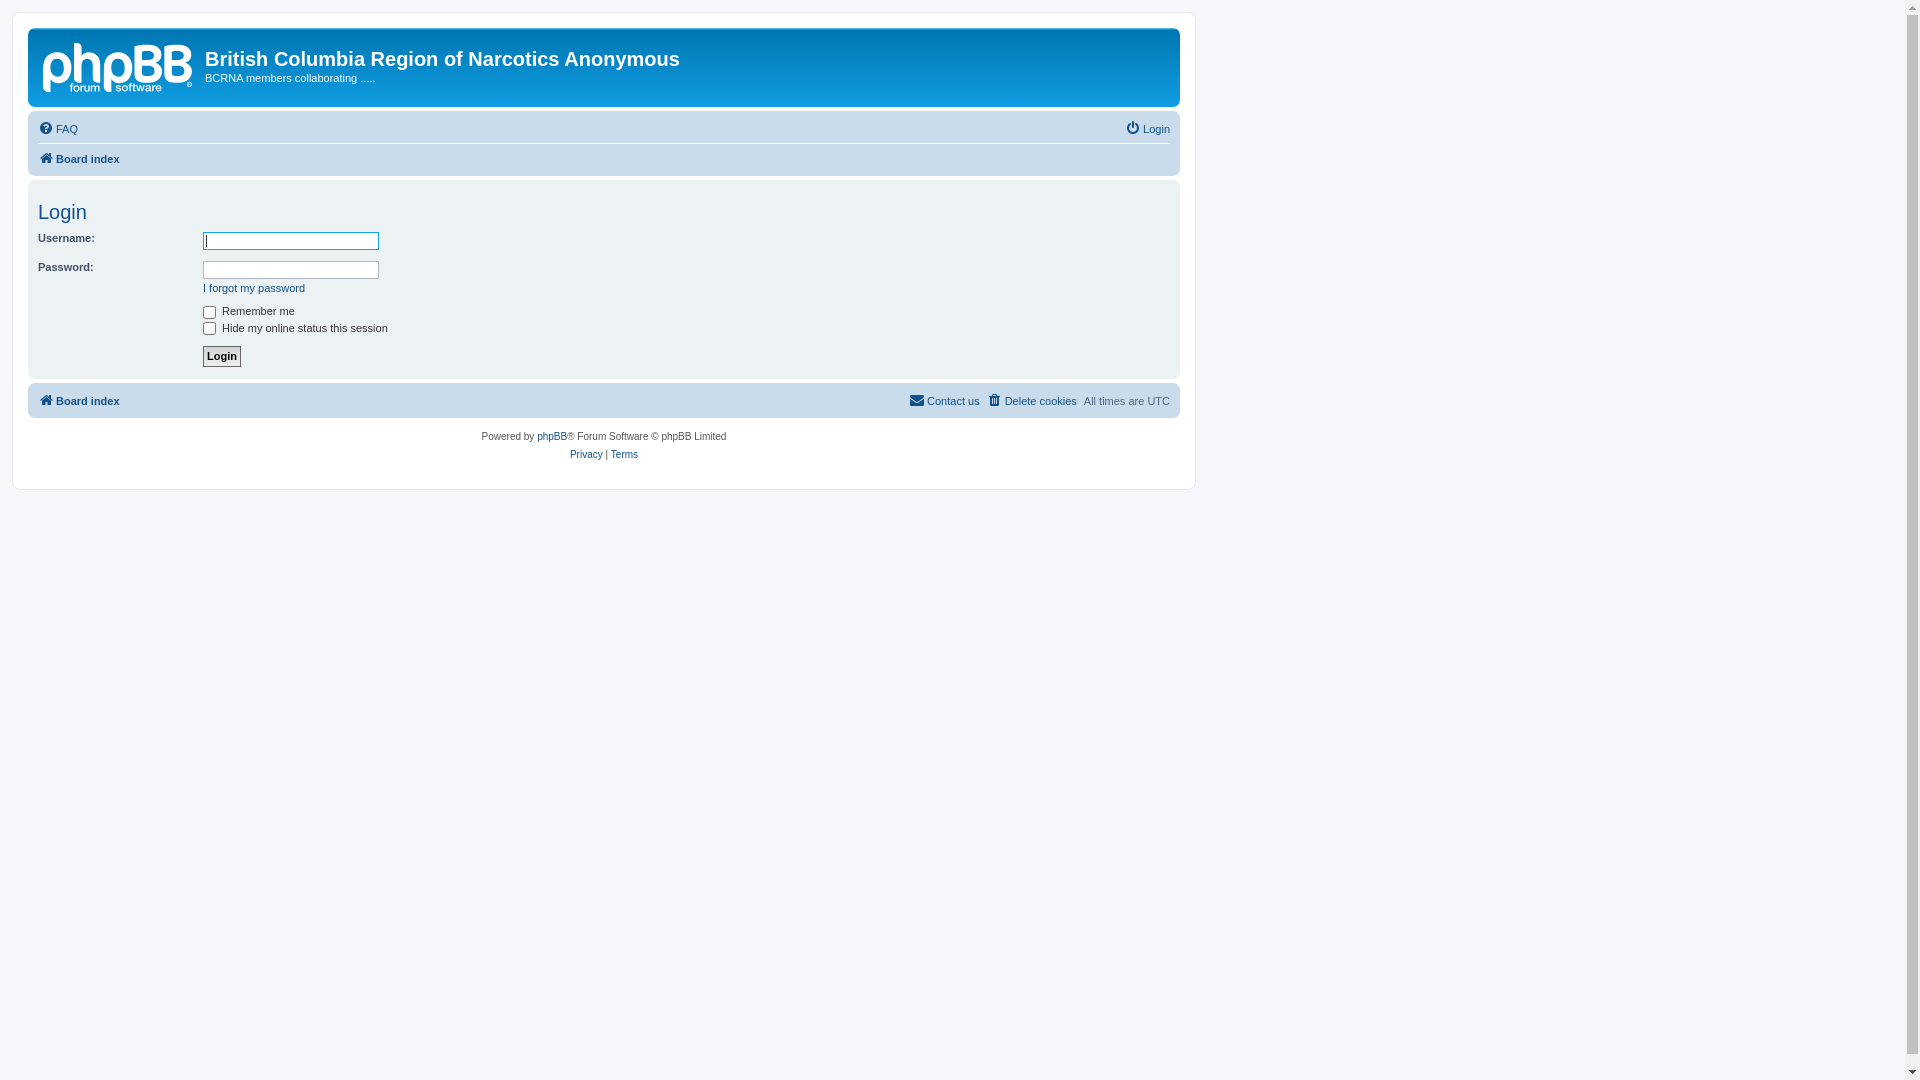  I want to click on Login, so click(222, 356).